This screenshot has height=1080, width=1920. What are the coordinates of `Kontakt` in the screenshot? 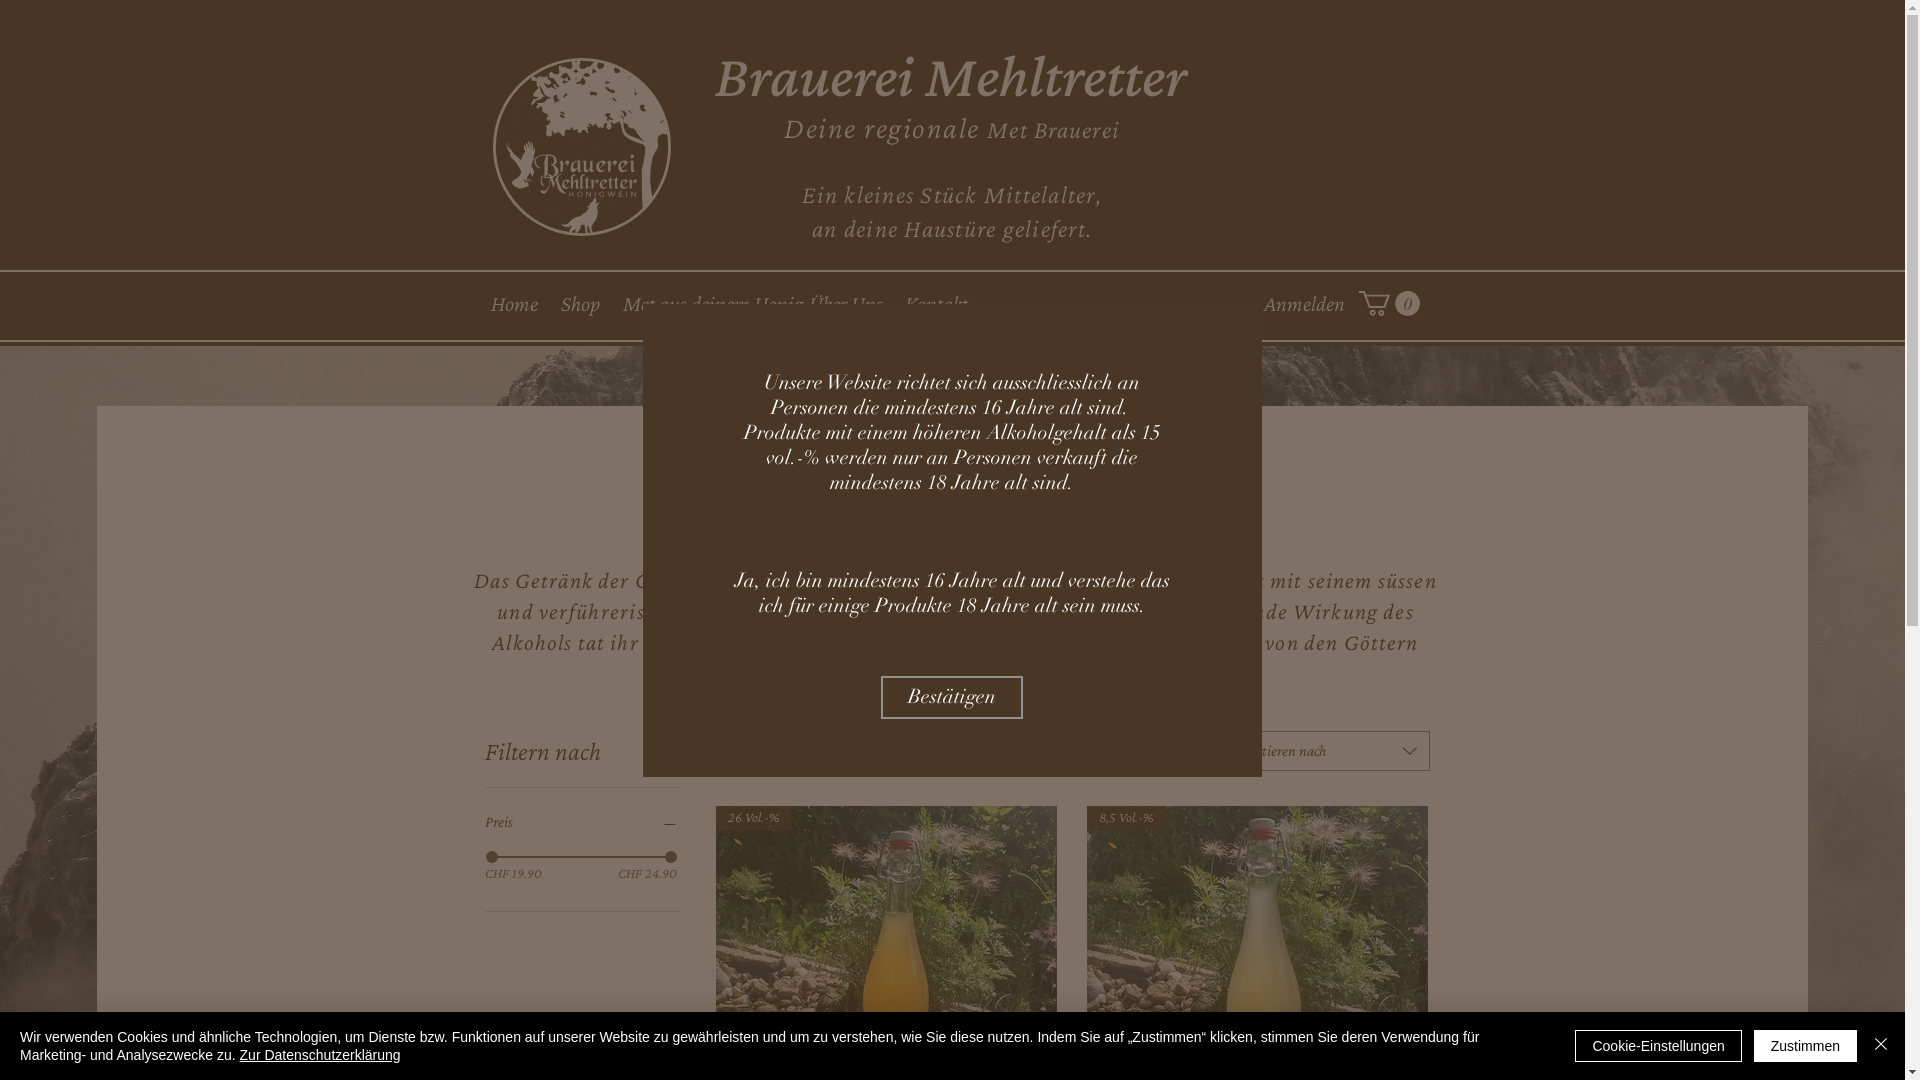 It's located at (936, 304).